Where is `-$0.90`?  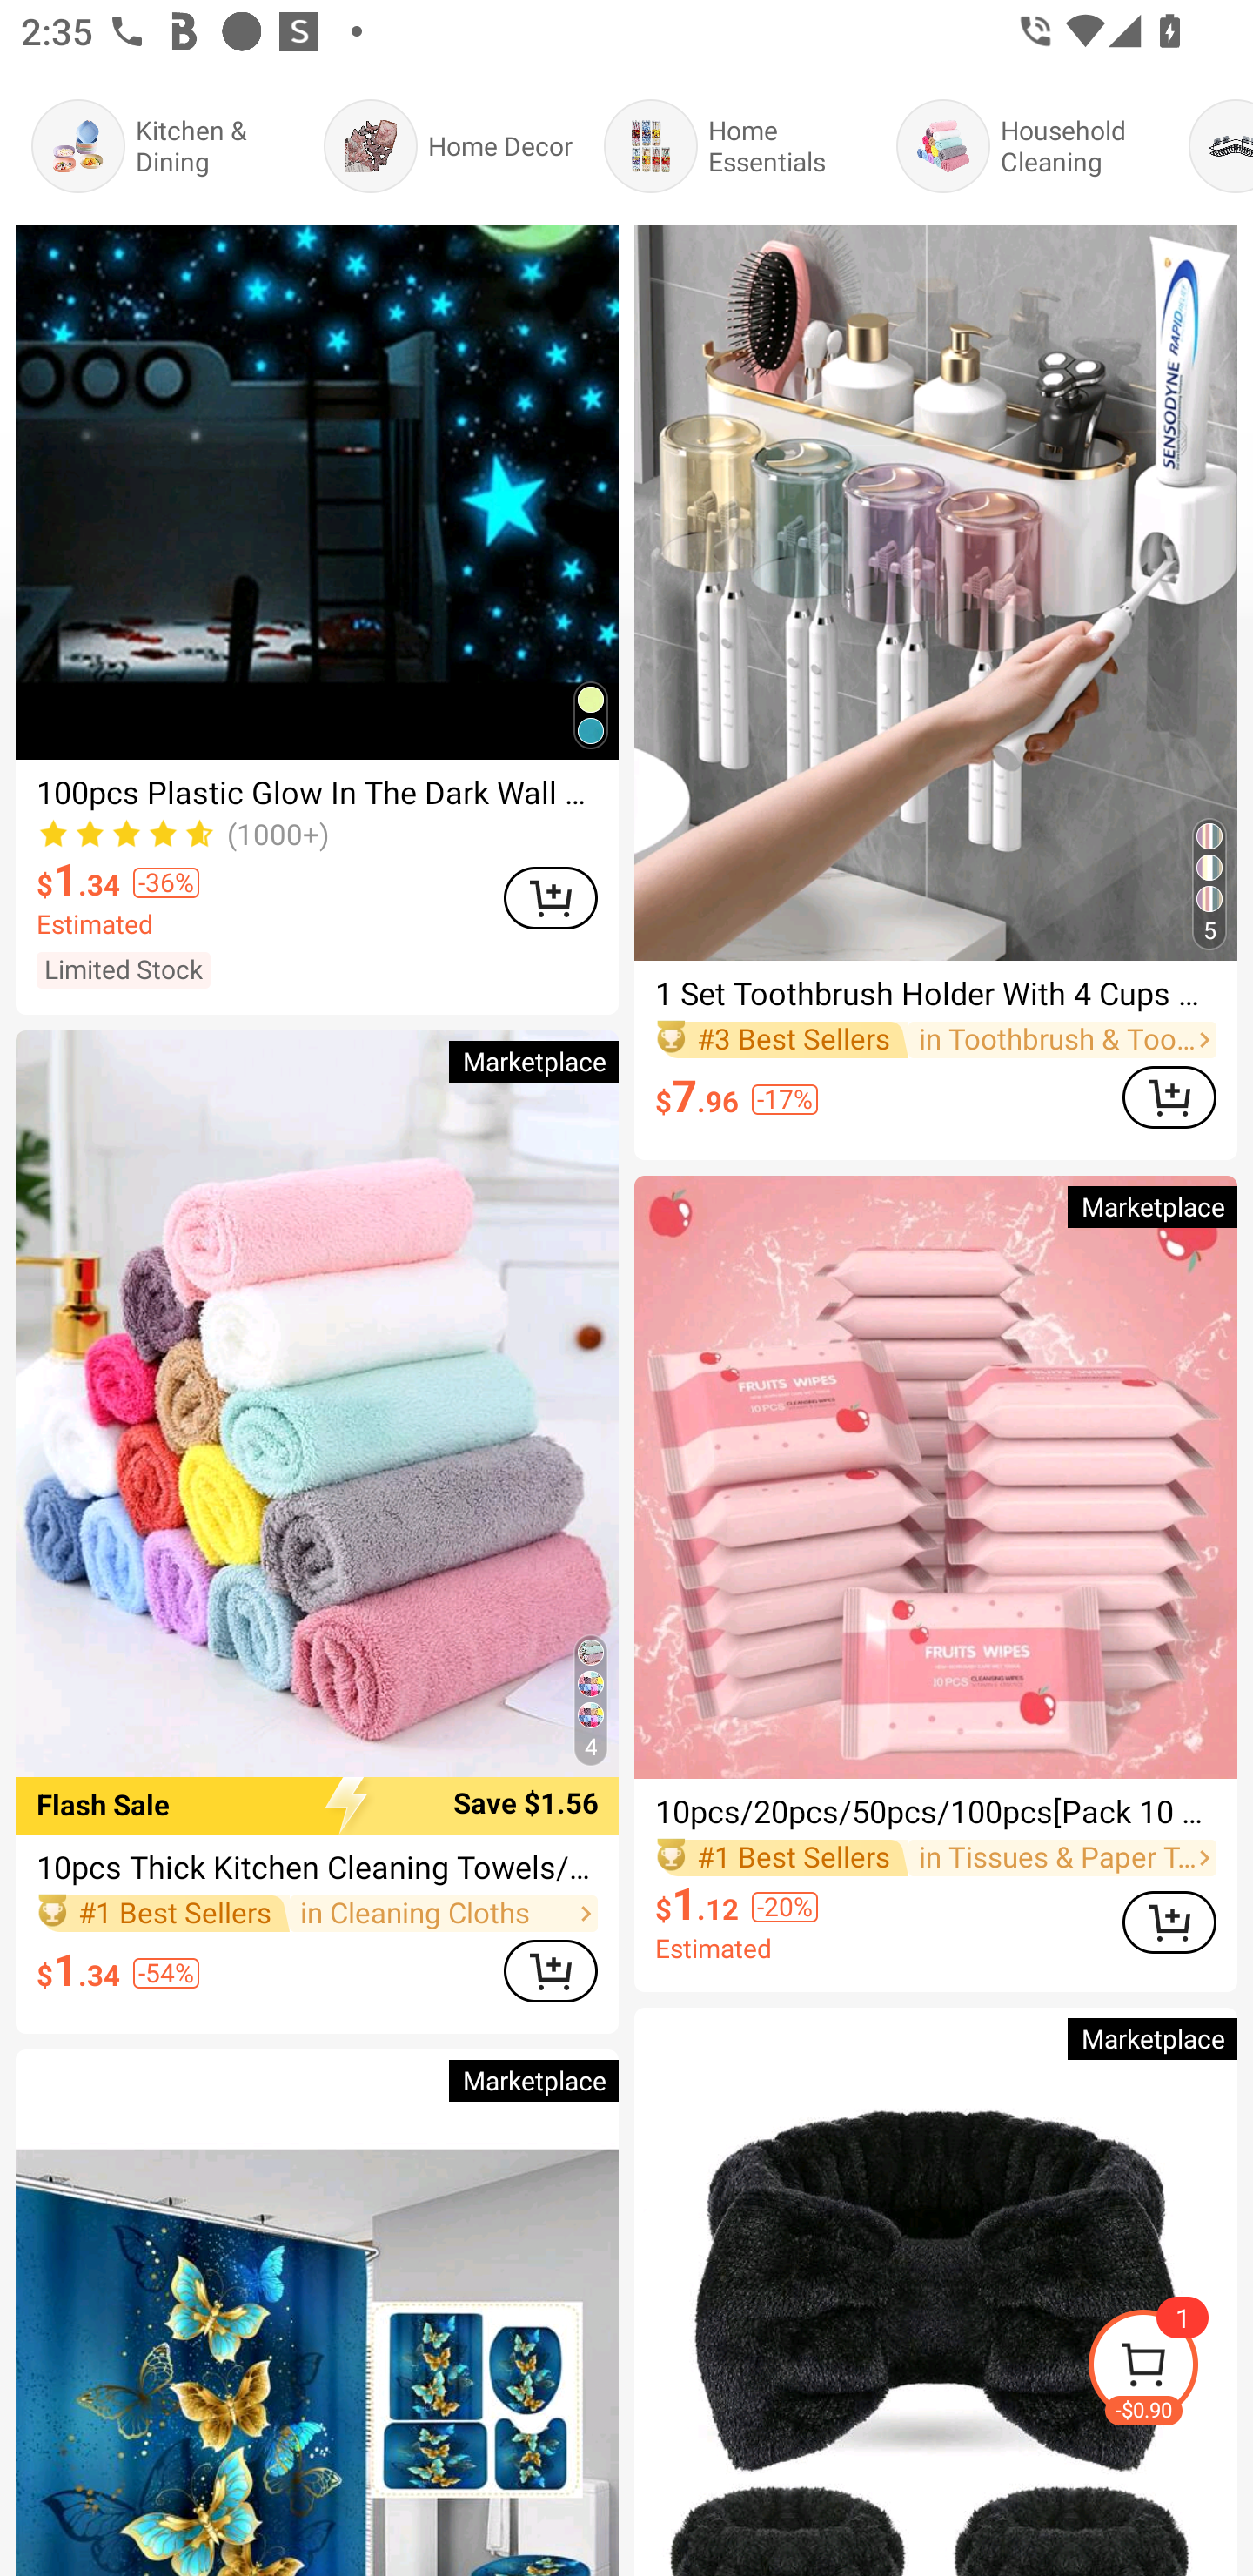 -$0.90 is located at coordinates (1169, 2369).